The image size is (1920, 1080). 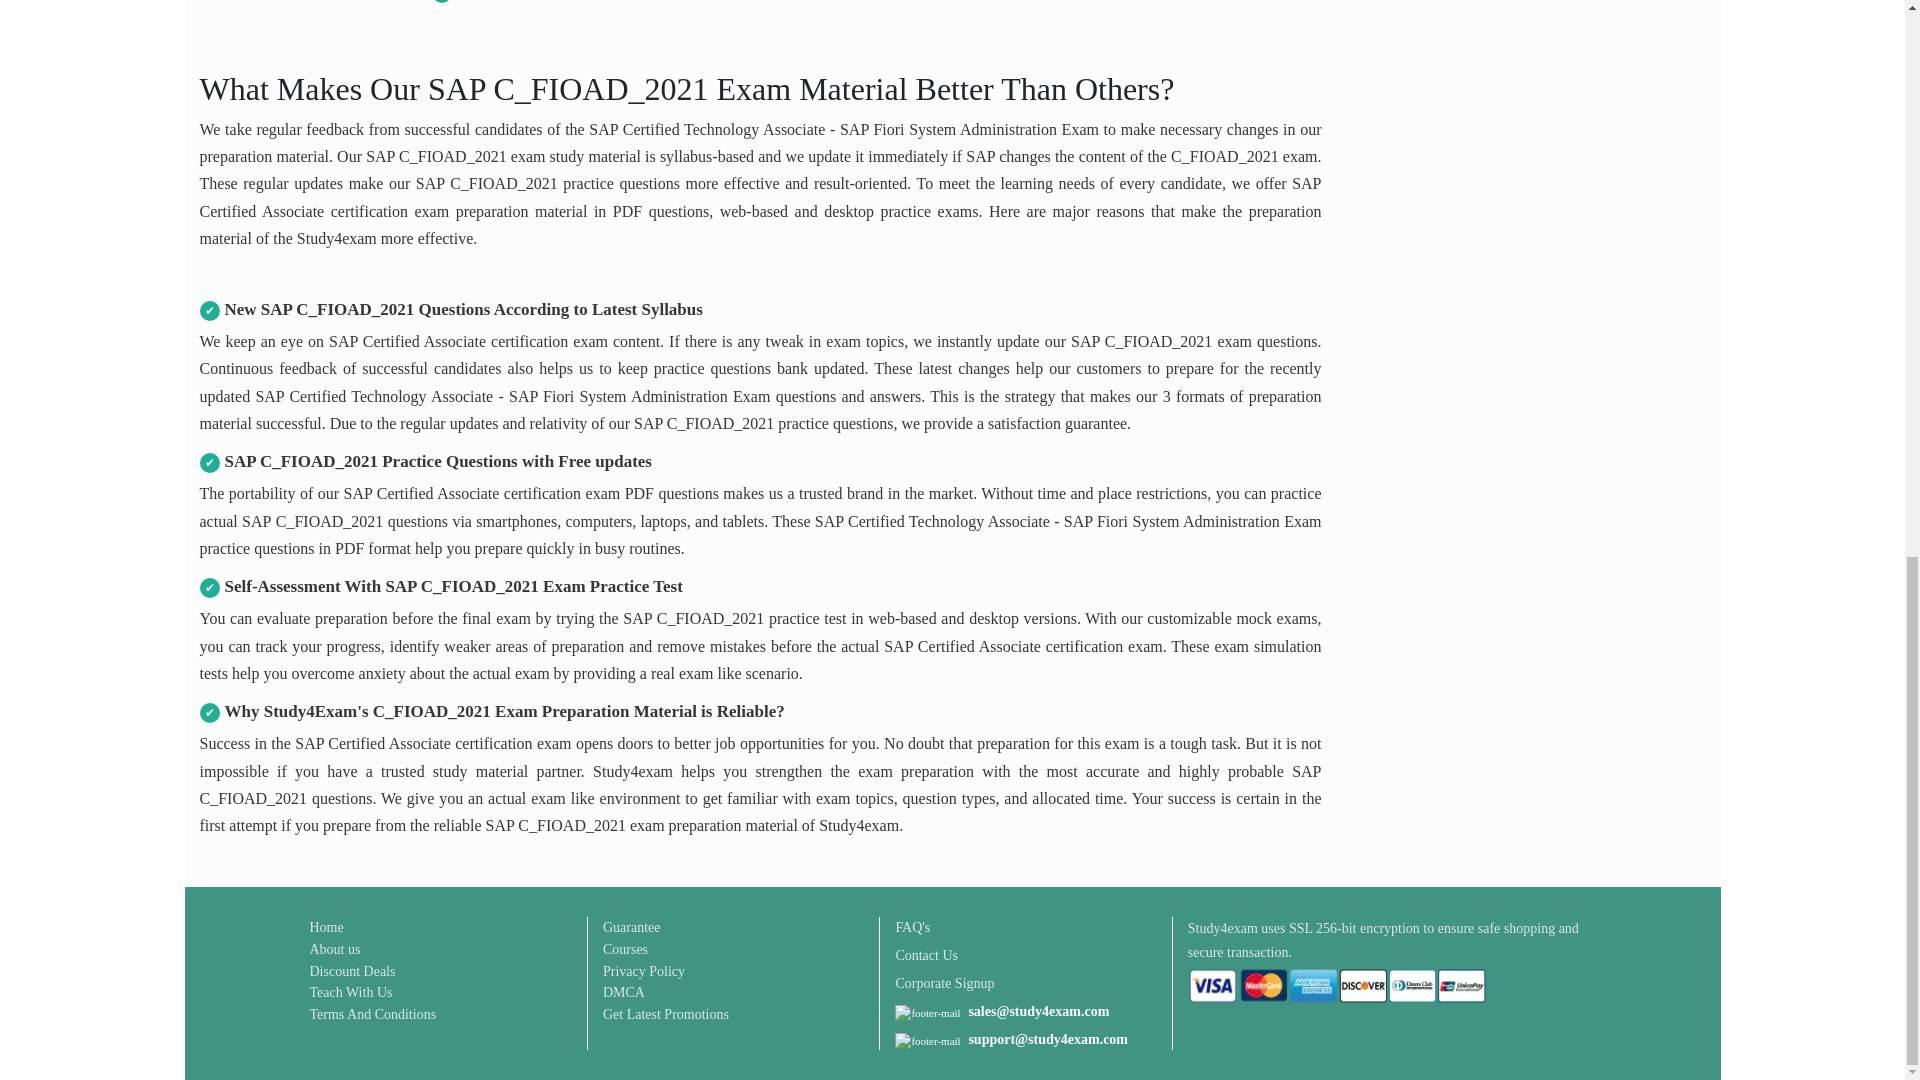 I want to click on Home, so click(x=326, y=927).